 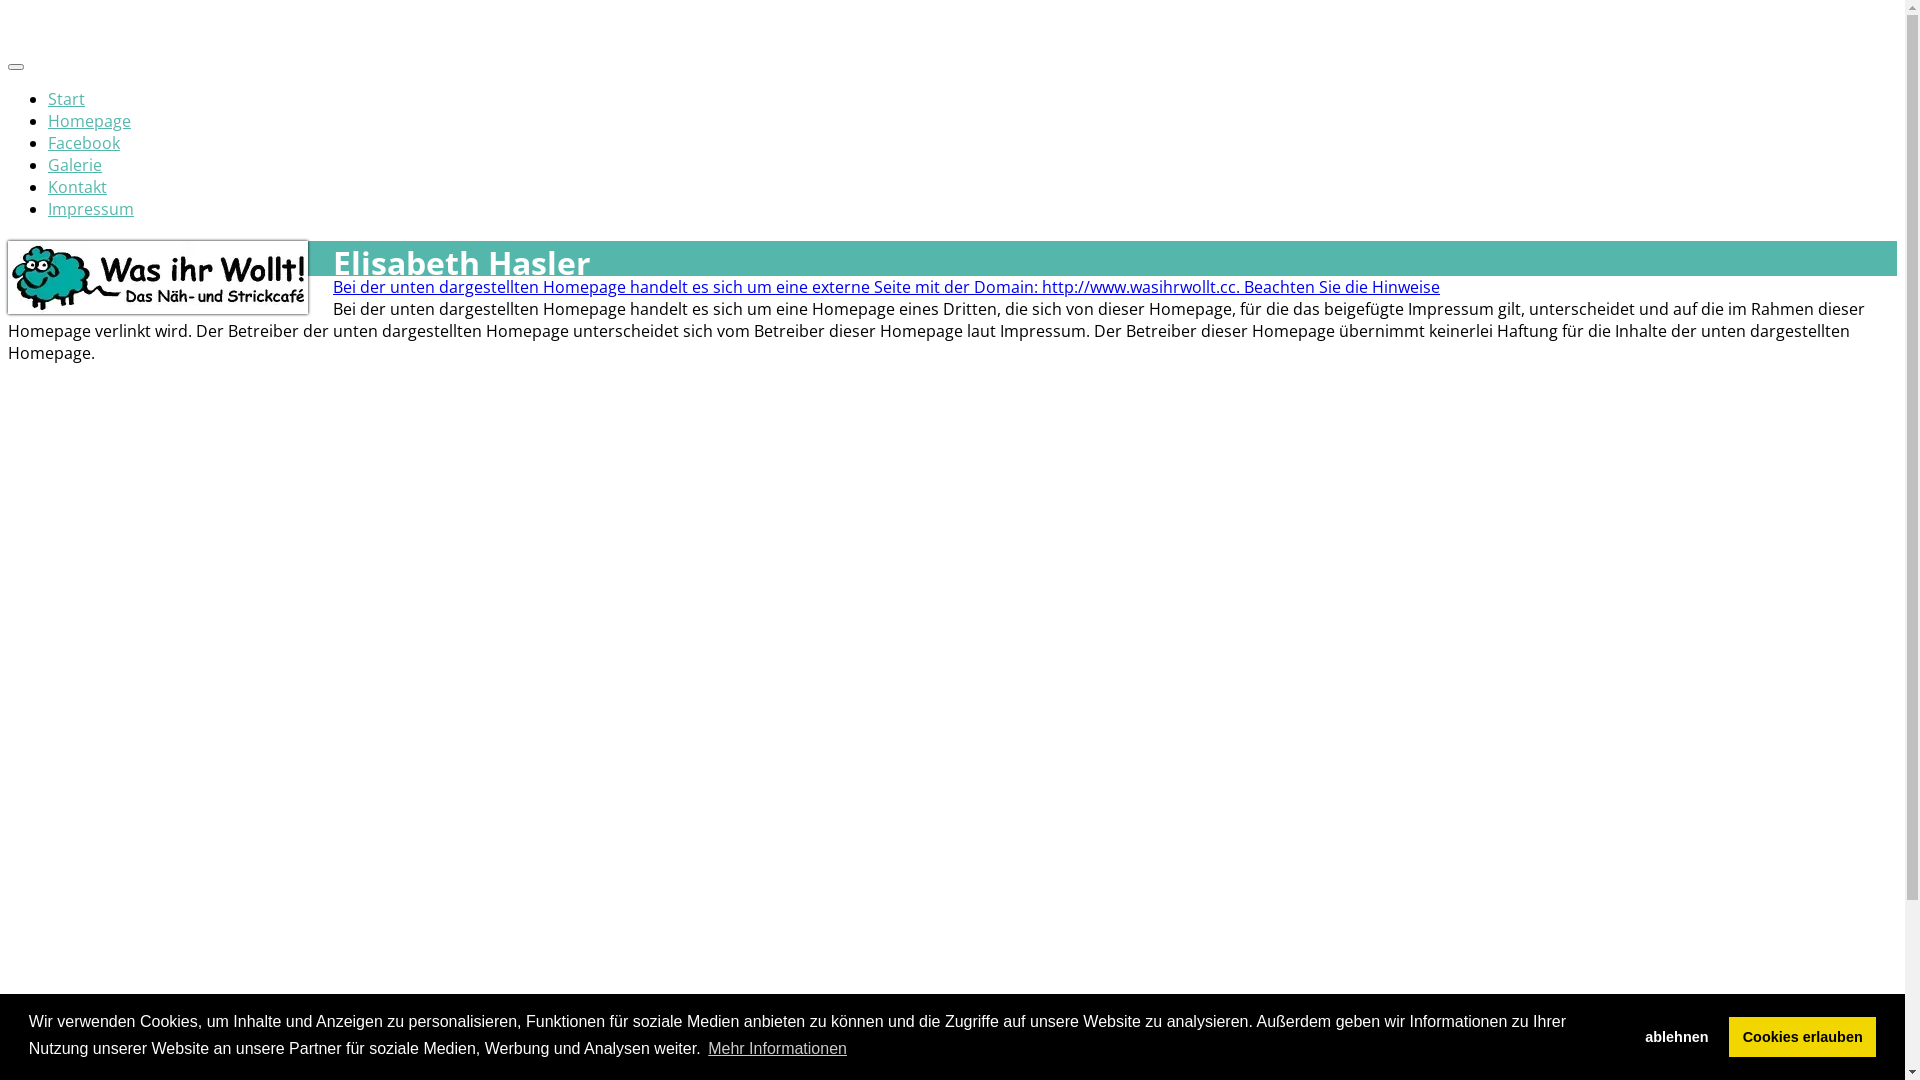 I want to click on Cookies erlauben, so click(x=1802, y=1037).